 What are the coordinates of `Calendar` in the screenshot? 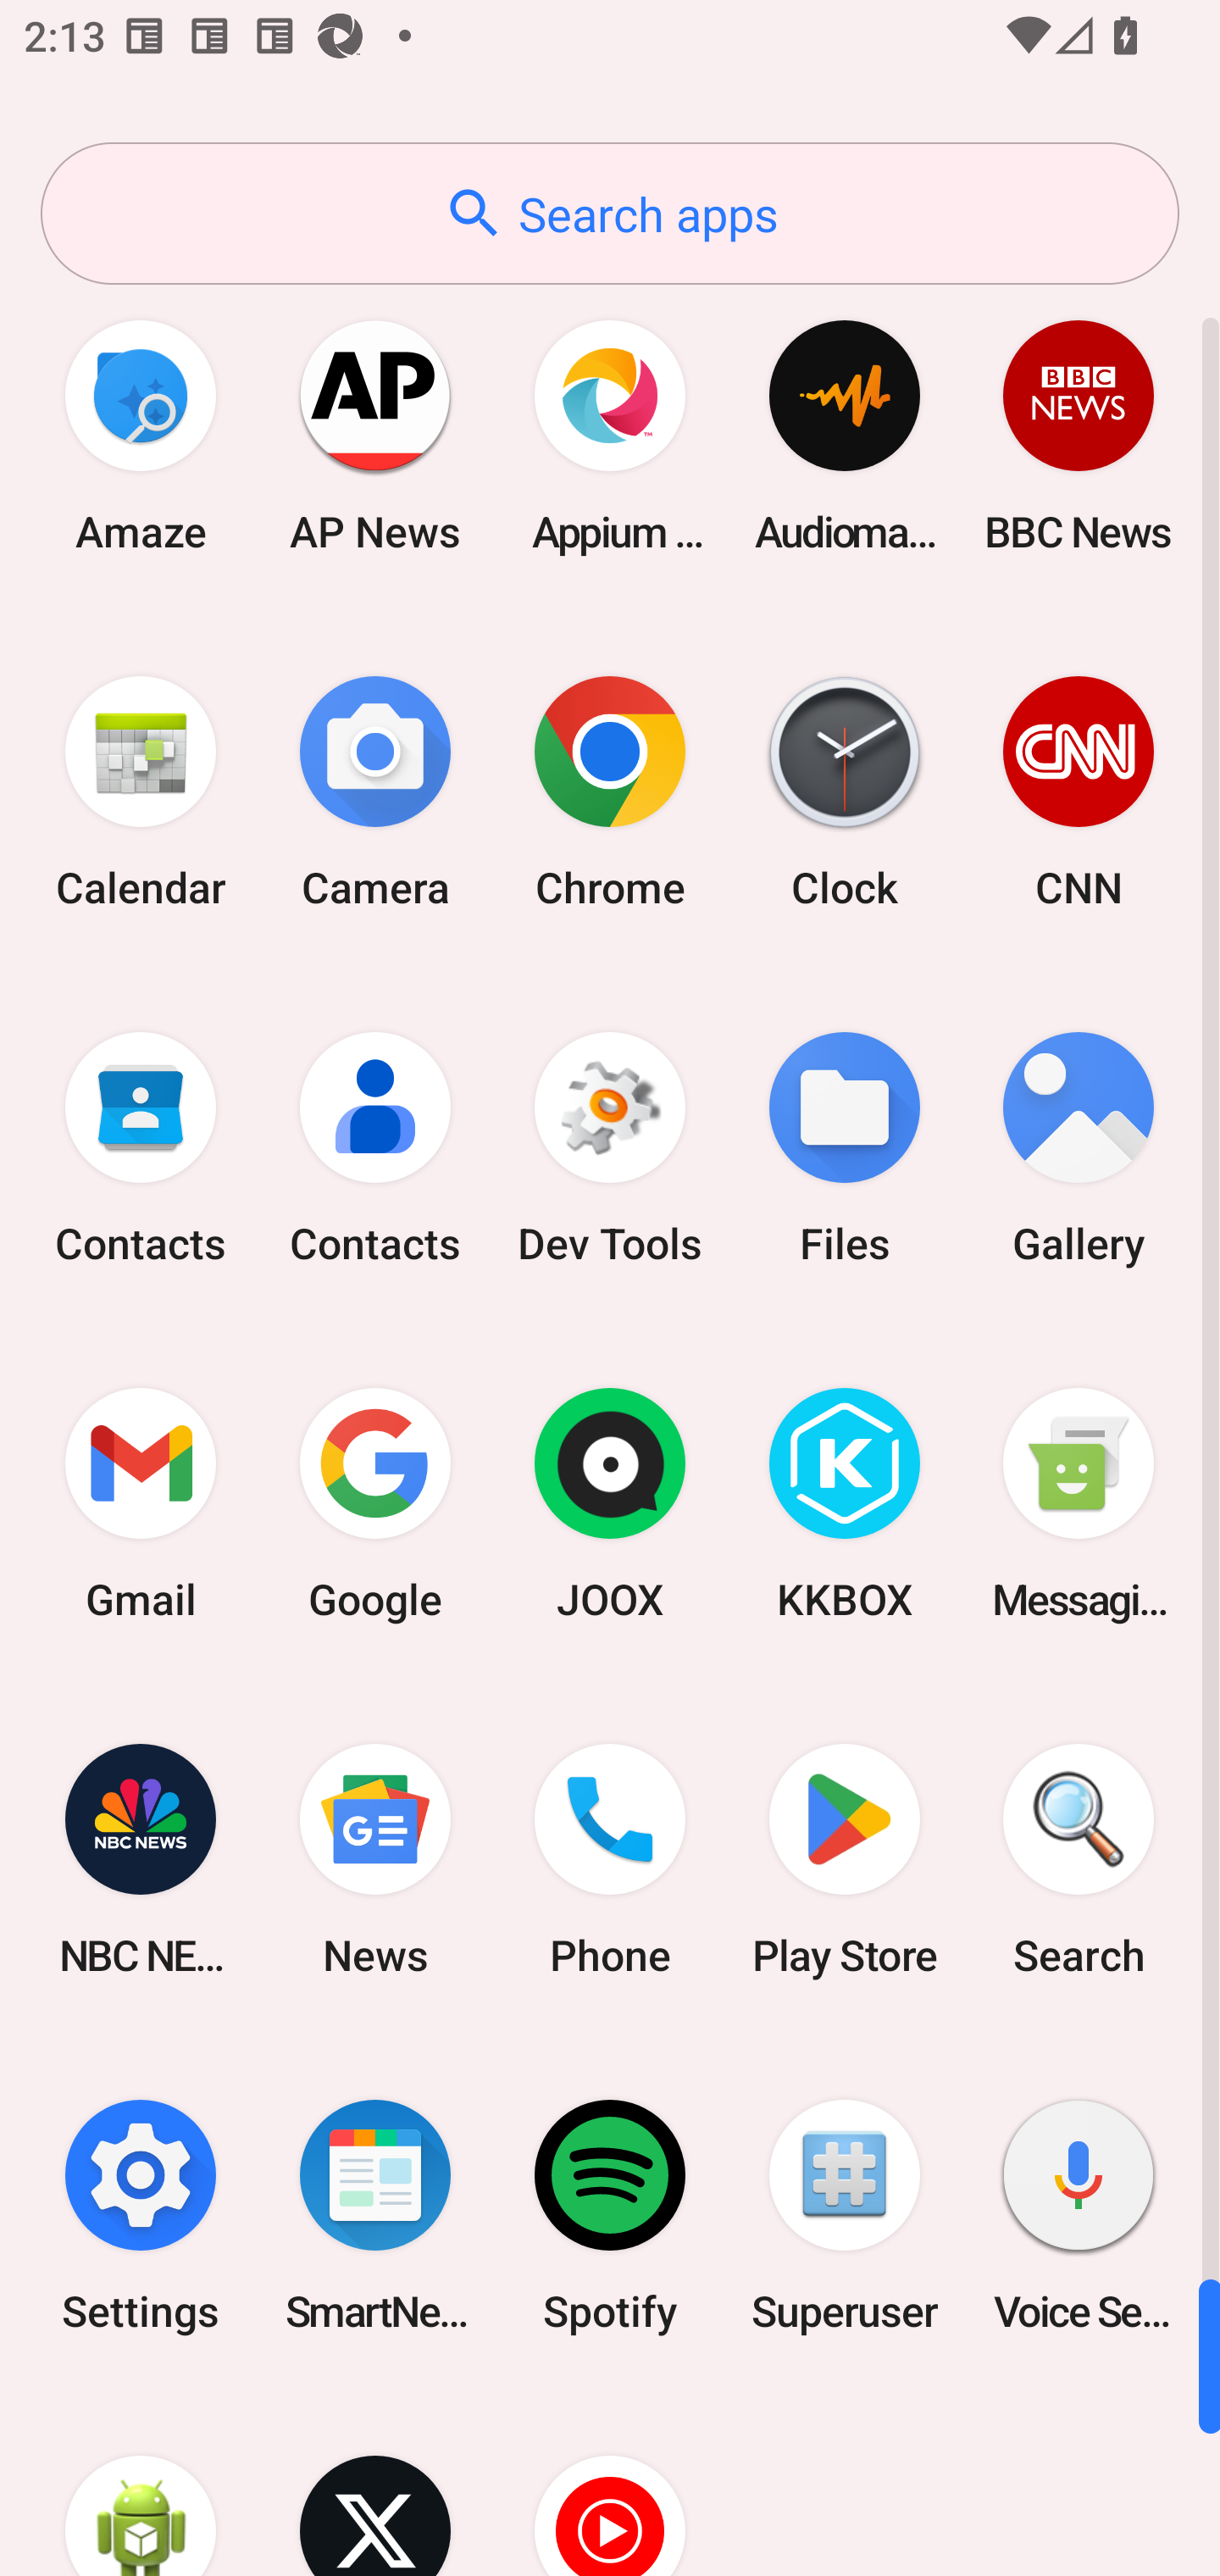 It's located at (141, 791).